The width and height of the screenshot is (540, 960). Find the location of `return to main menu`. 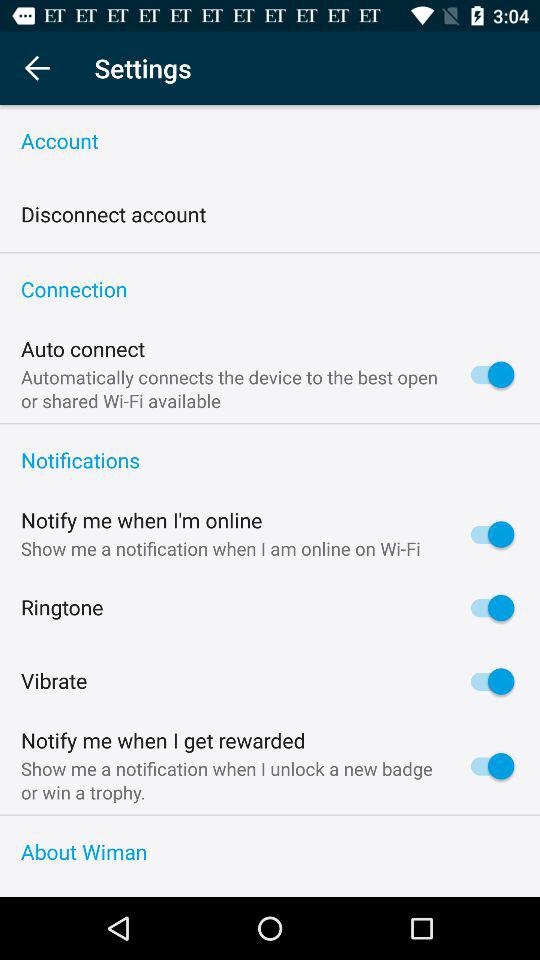

return to main menu is located at coordinates (36, 68).